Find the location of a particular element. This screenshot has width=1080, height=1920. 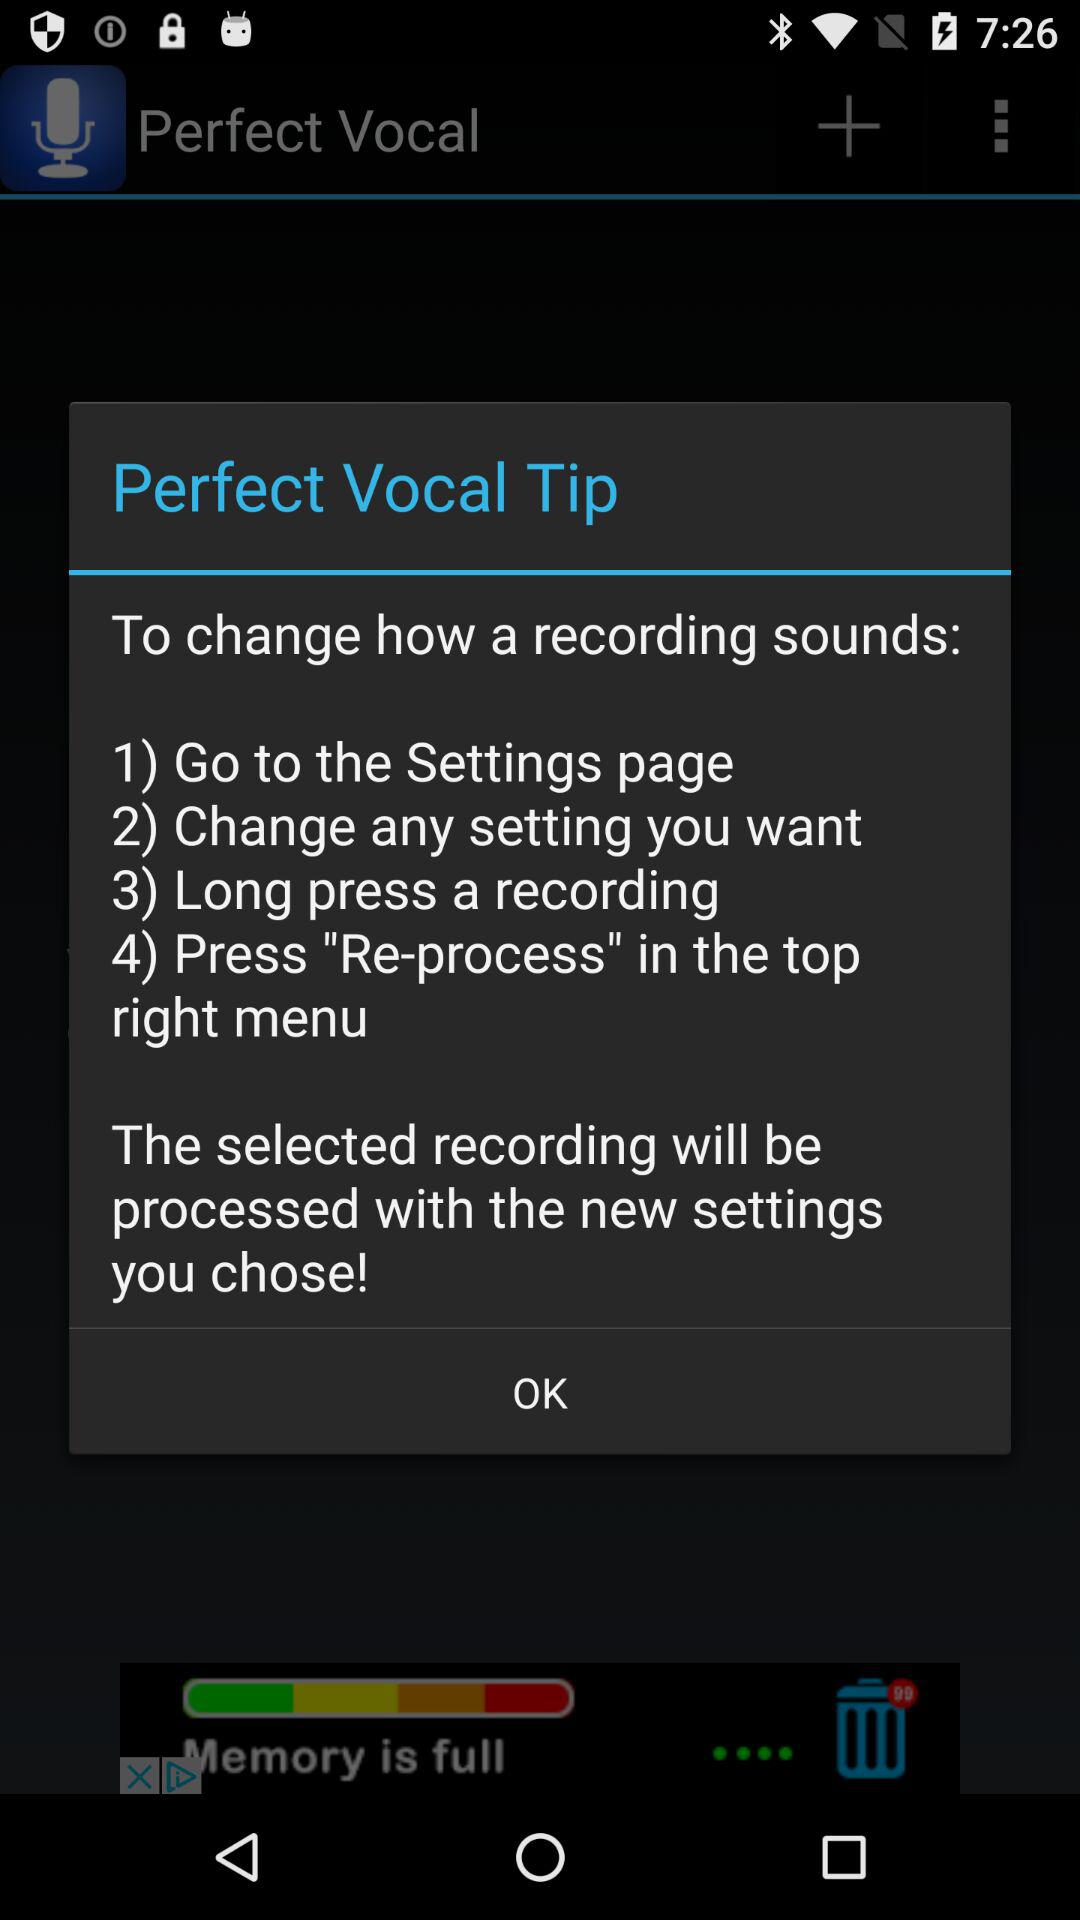

press the item below the to change how is located at coordinates (540, 1392).